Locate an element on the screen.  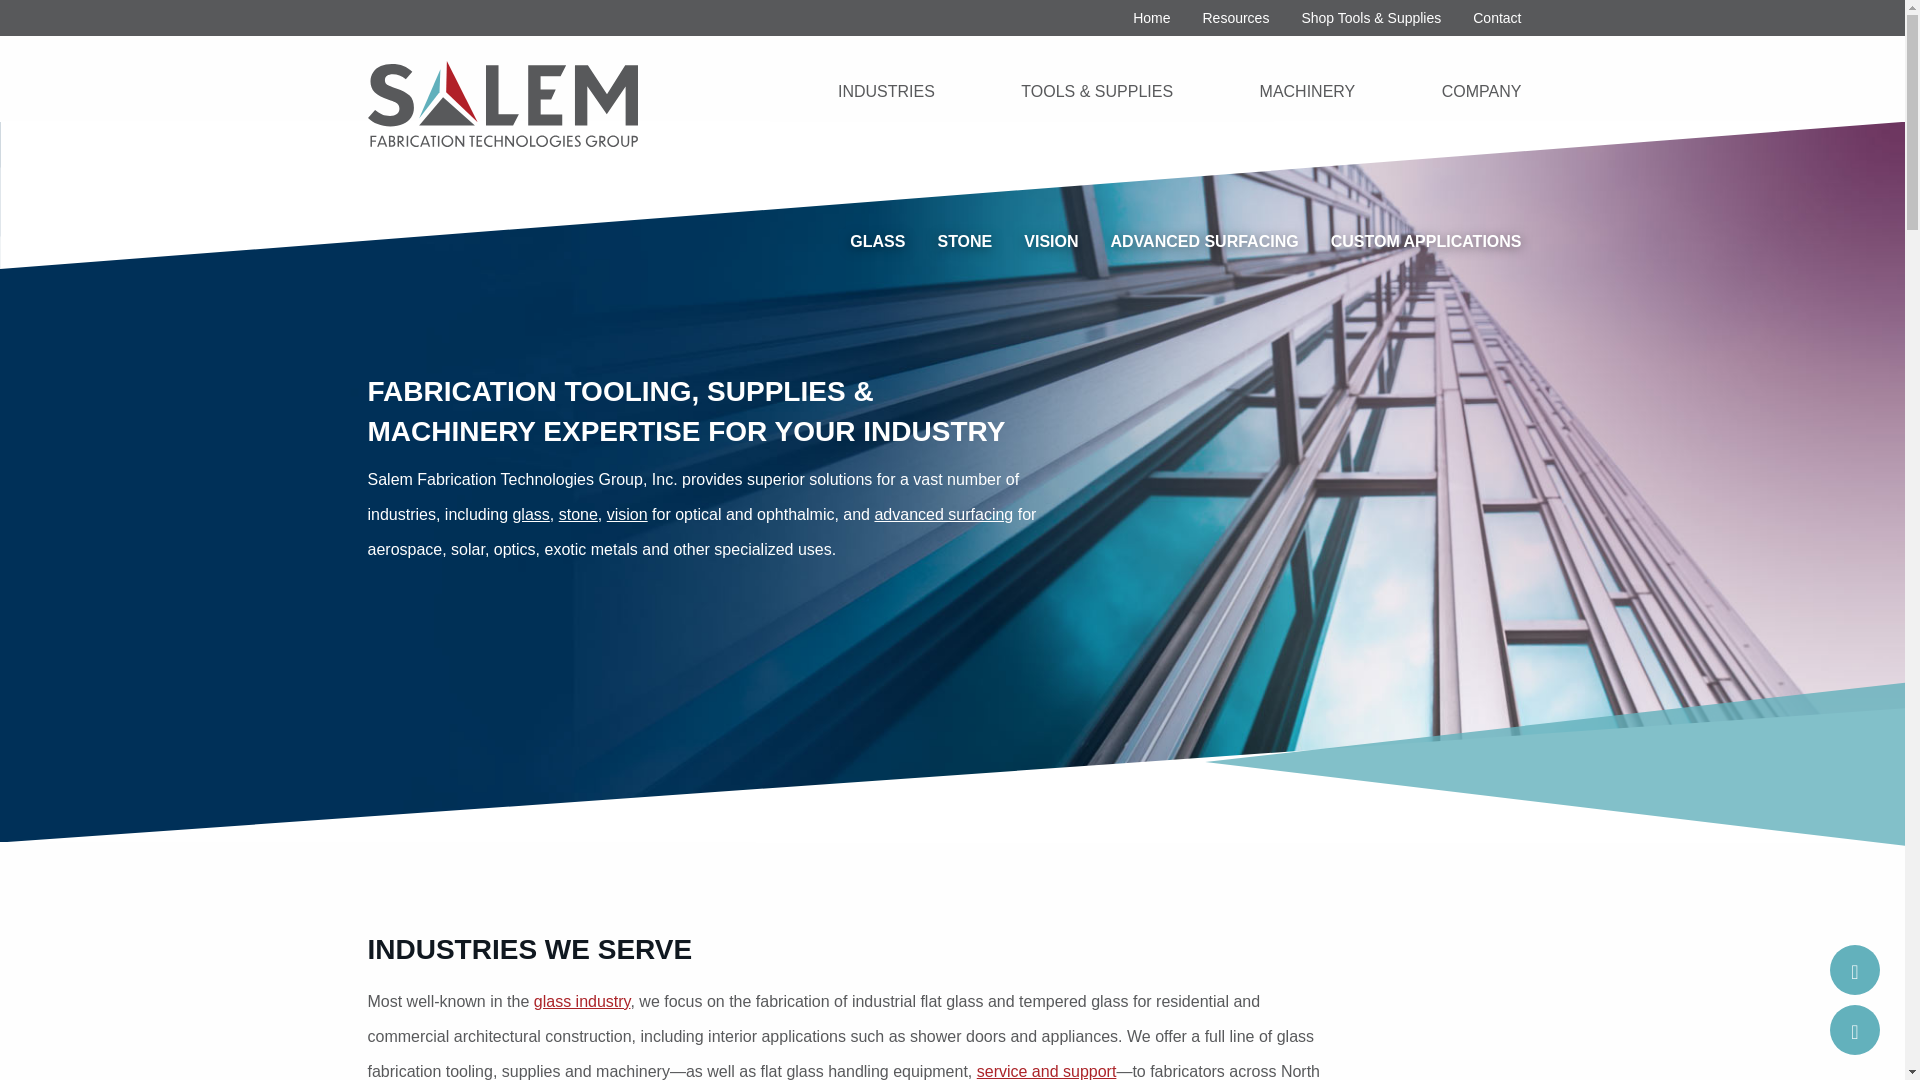
Flat Glass is located at coordinates (582, 1000).